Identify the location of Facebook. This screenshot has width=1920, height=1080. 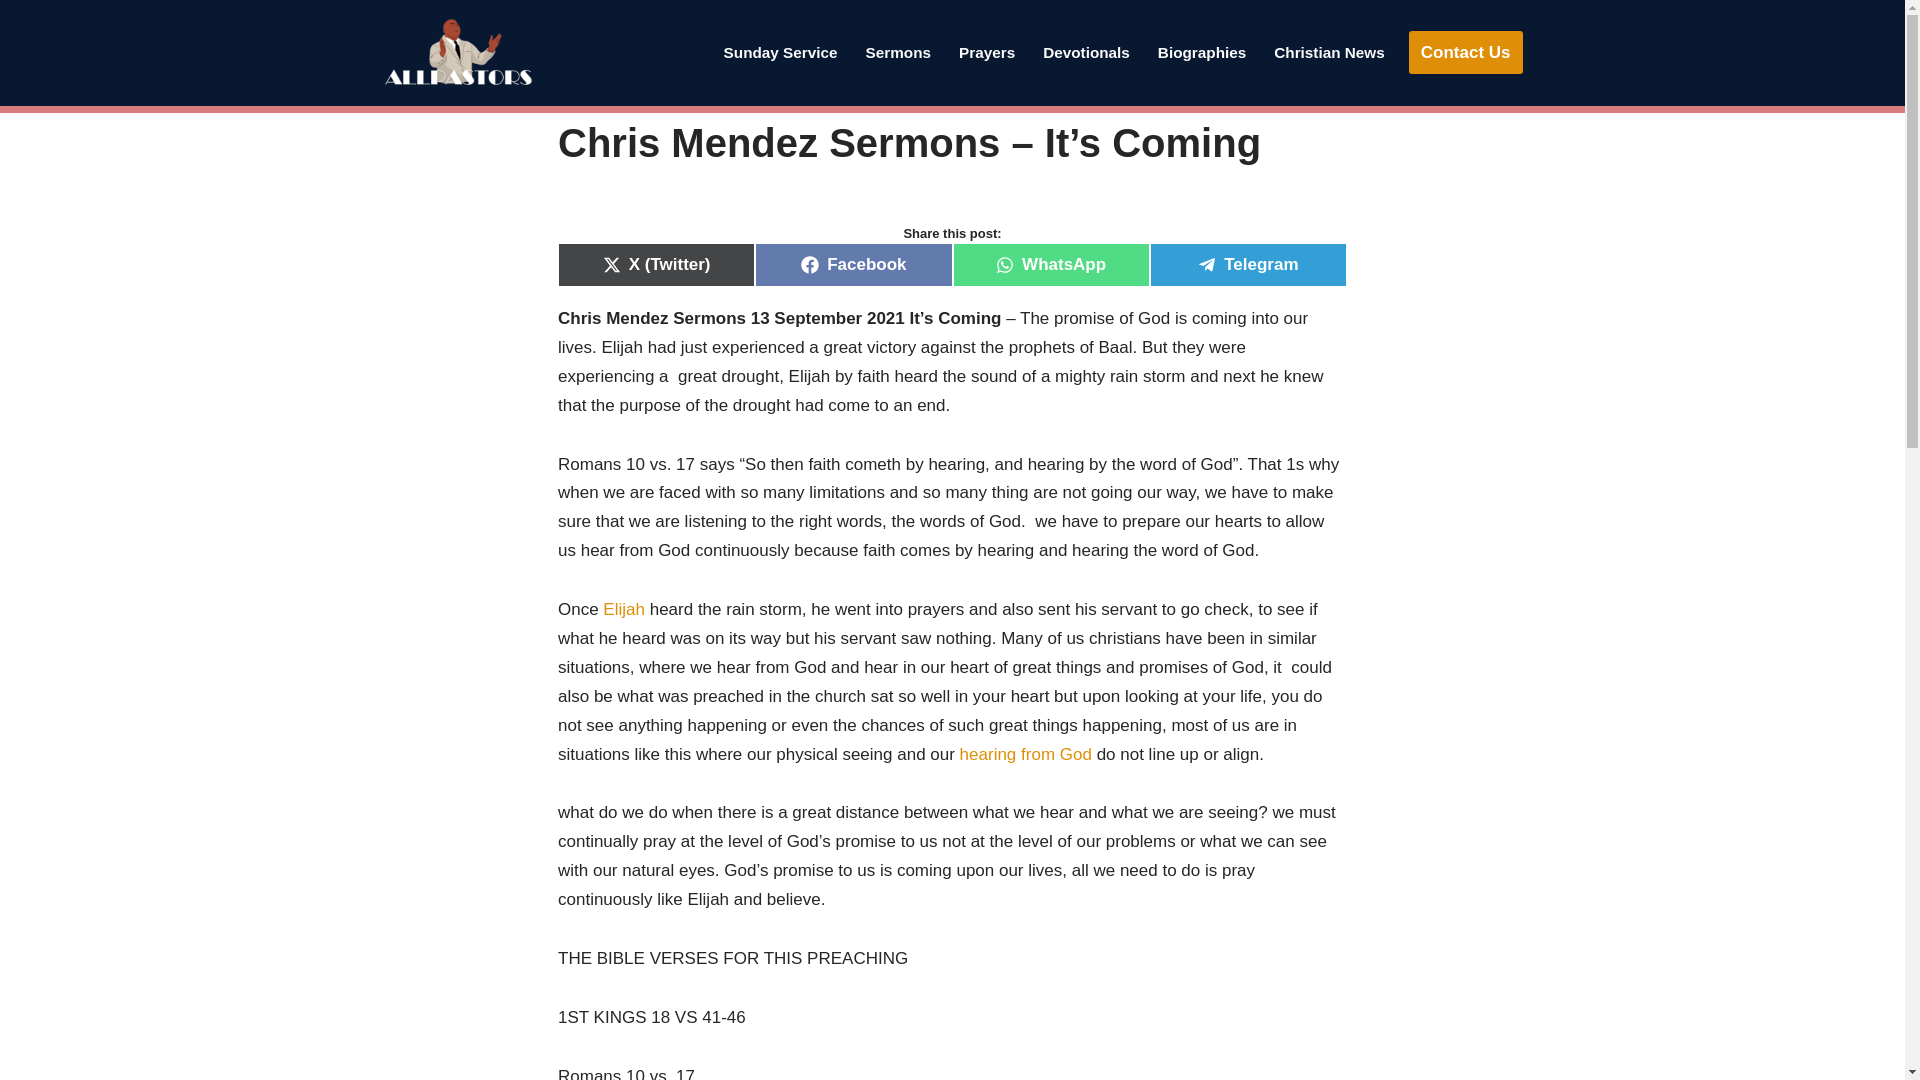
(853, 265).